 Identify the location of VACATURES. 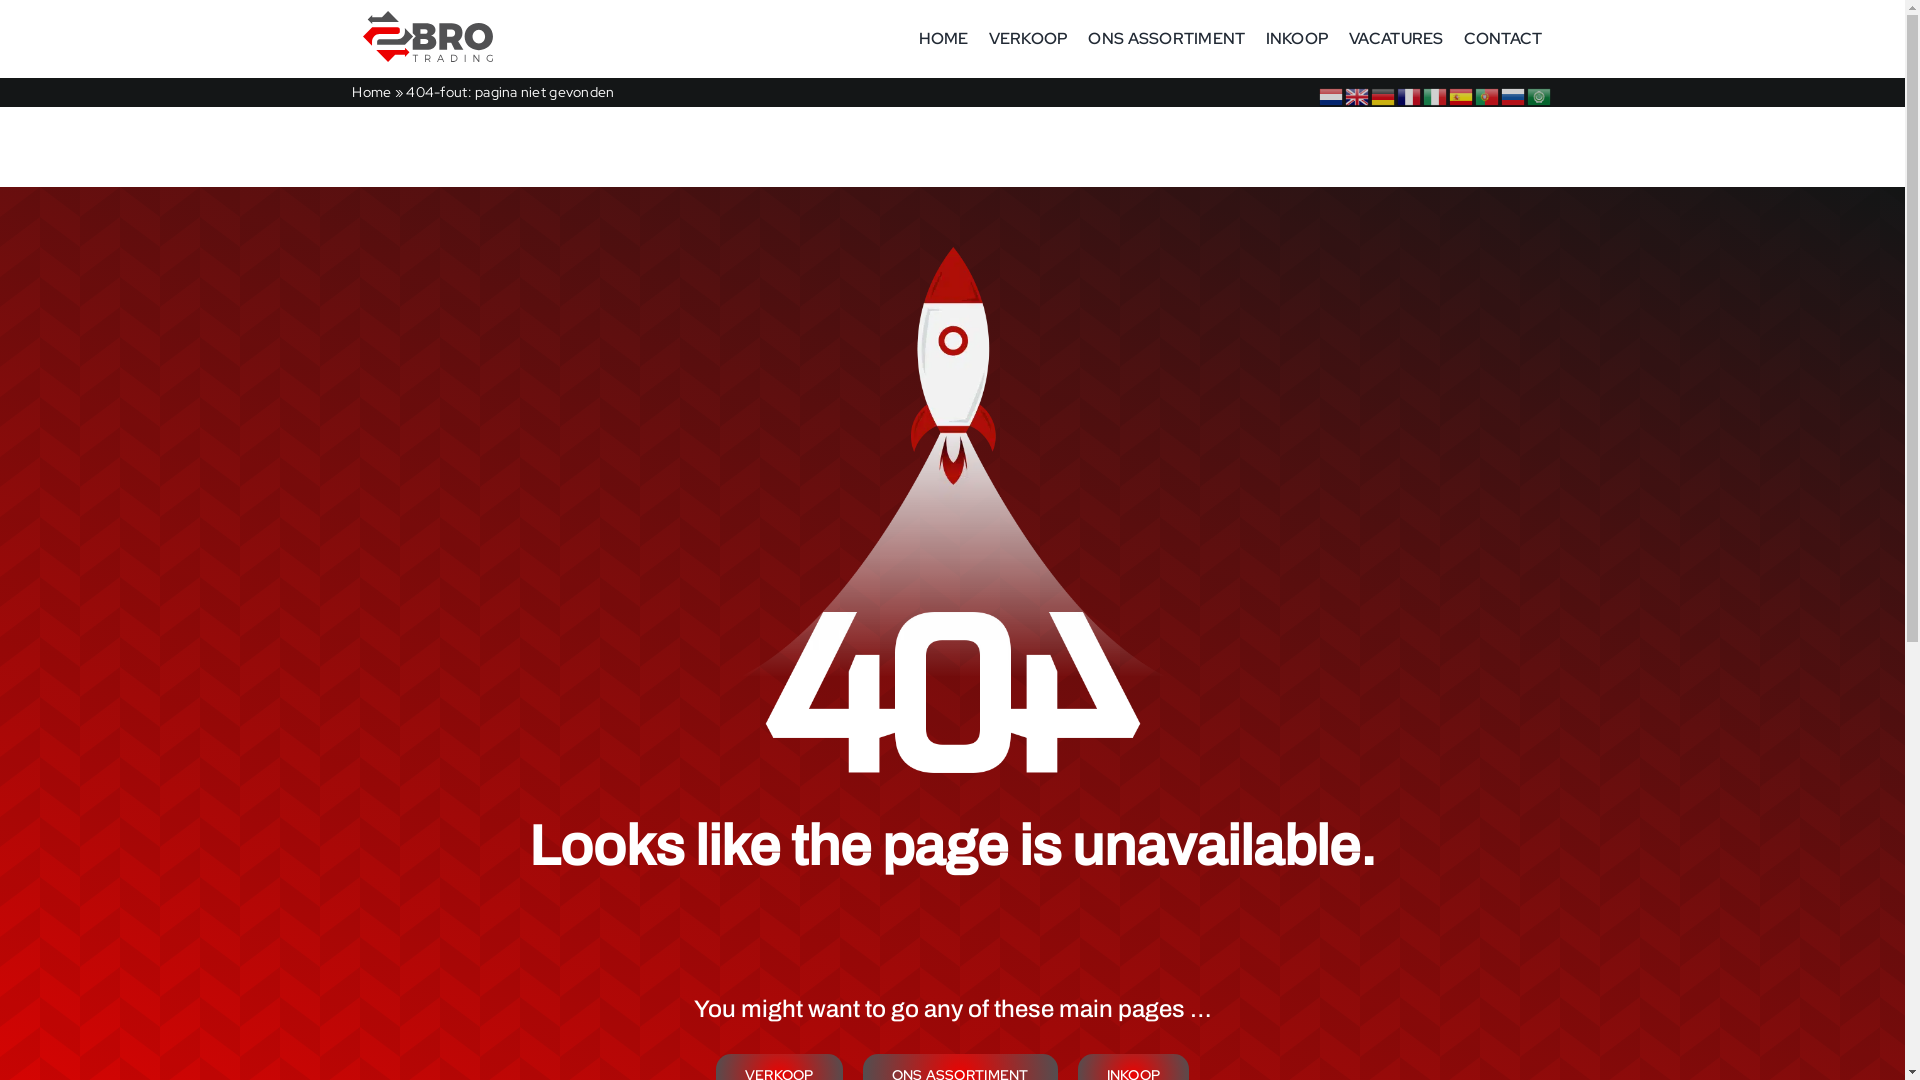
(1396, 39).